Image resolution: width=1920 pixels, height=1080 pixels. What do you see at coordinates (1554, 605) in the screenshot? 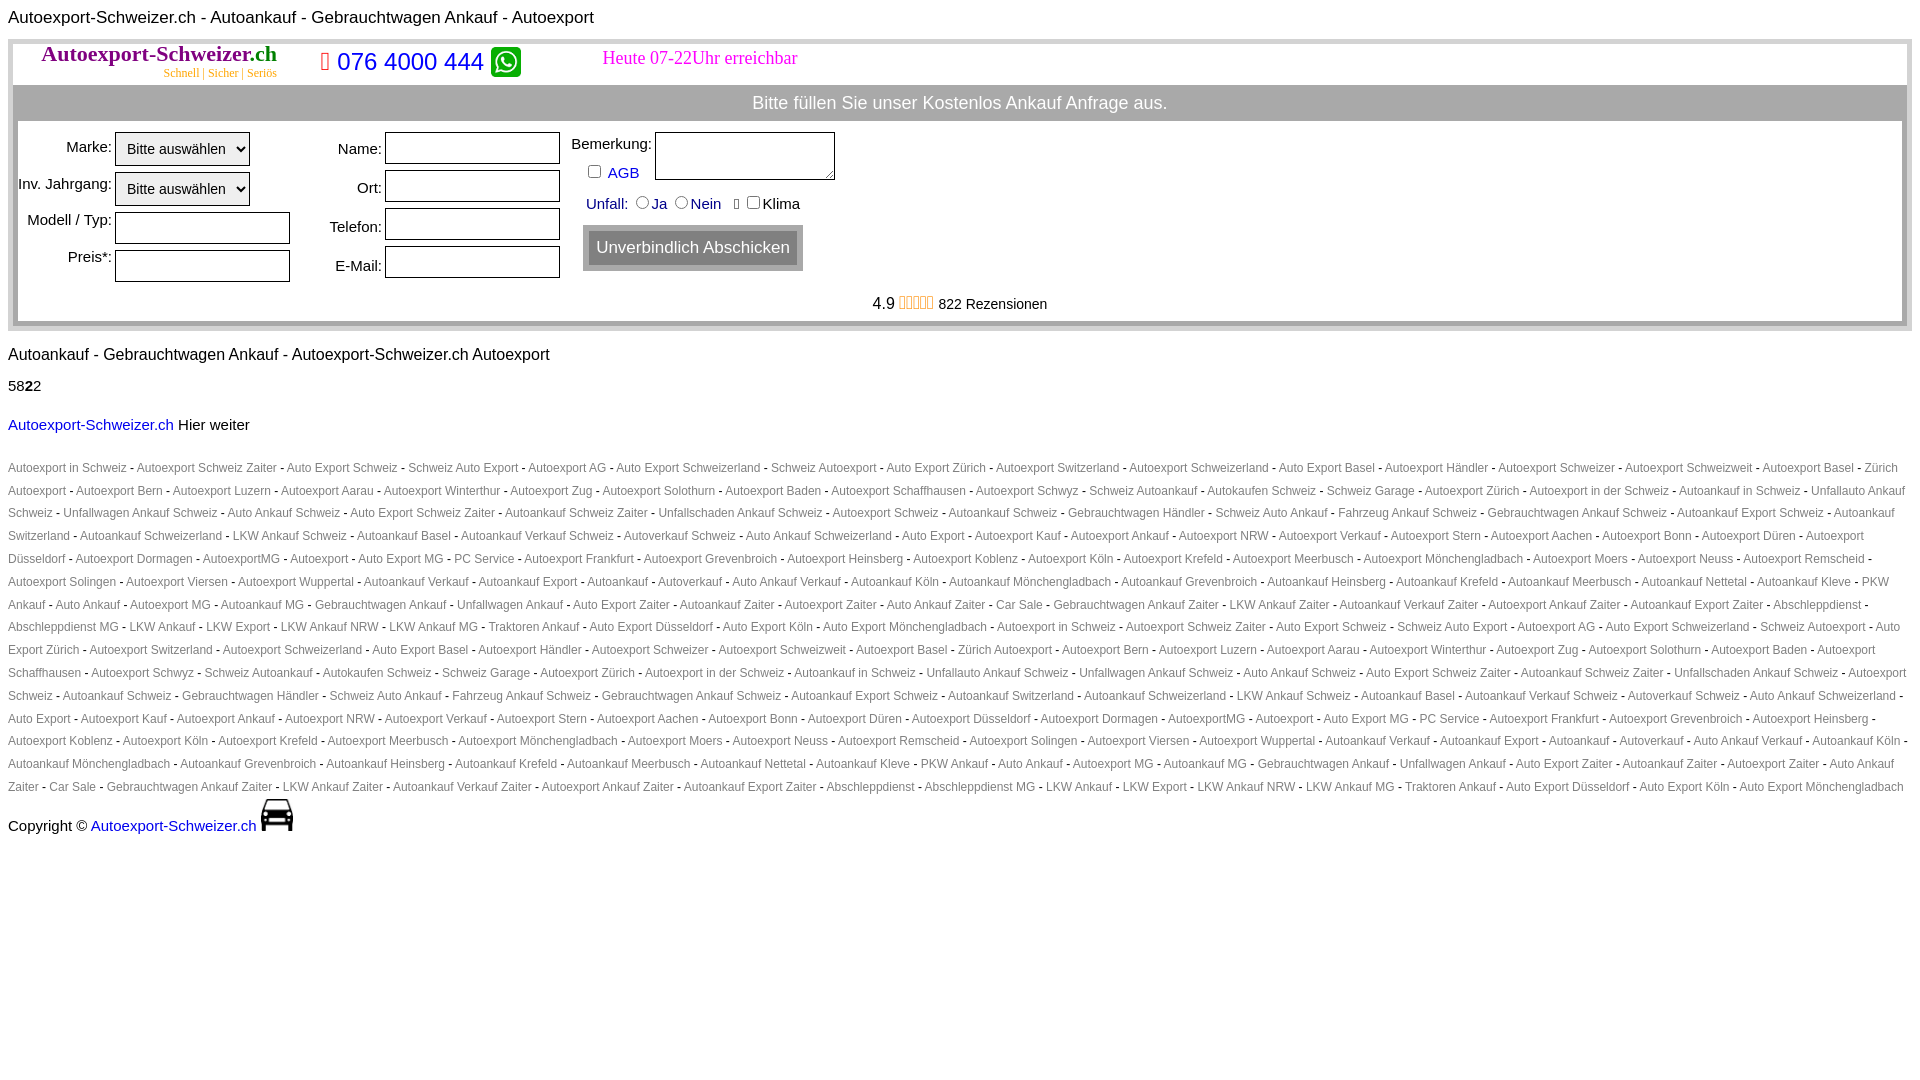
I see `Autoexport Ankauf Zaiter` at bounding box center [1554, 605].